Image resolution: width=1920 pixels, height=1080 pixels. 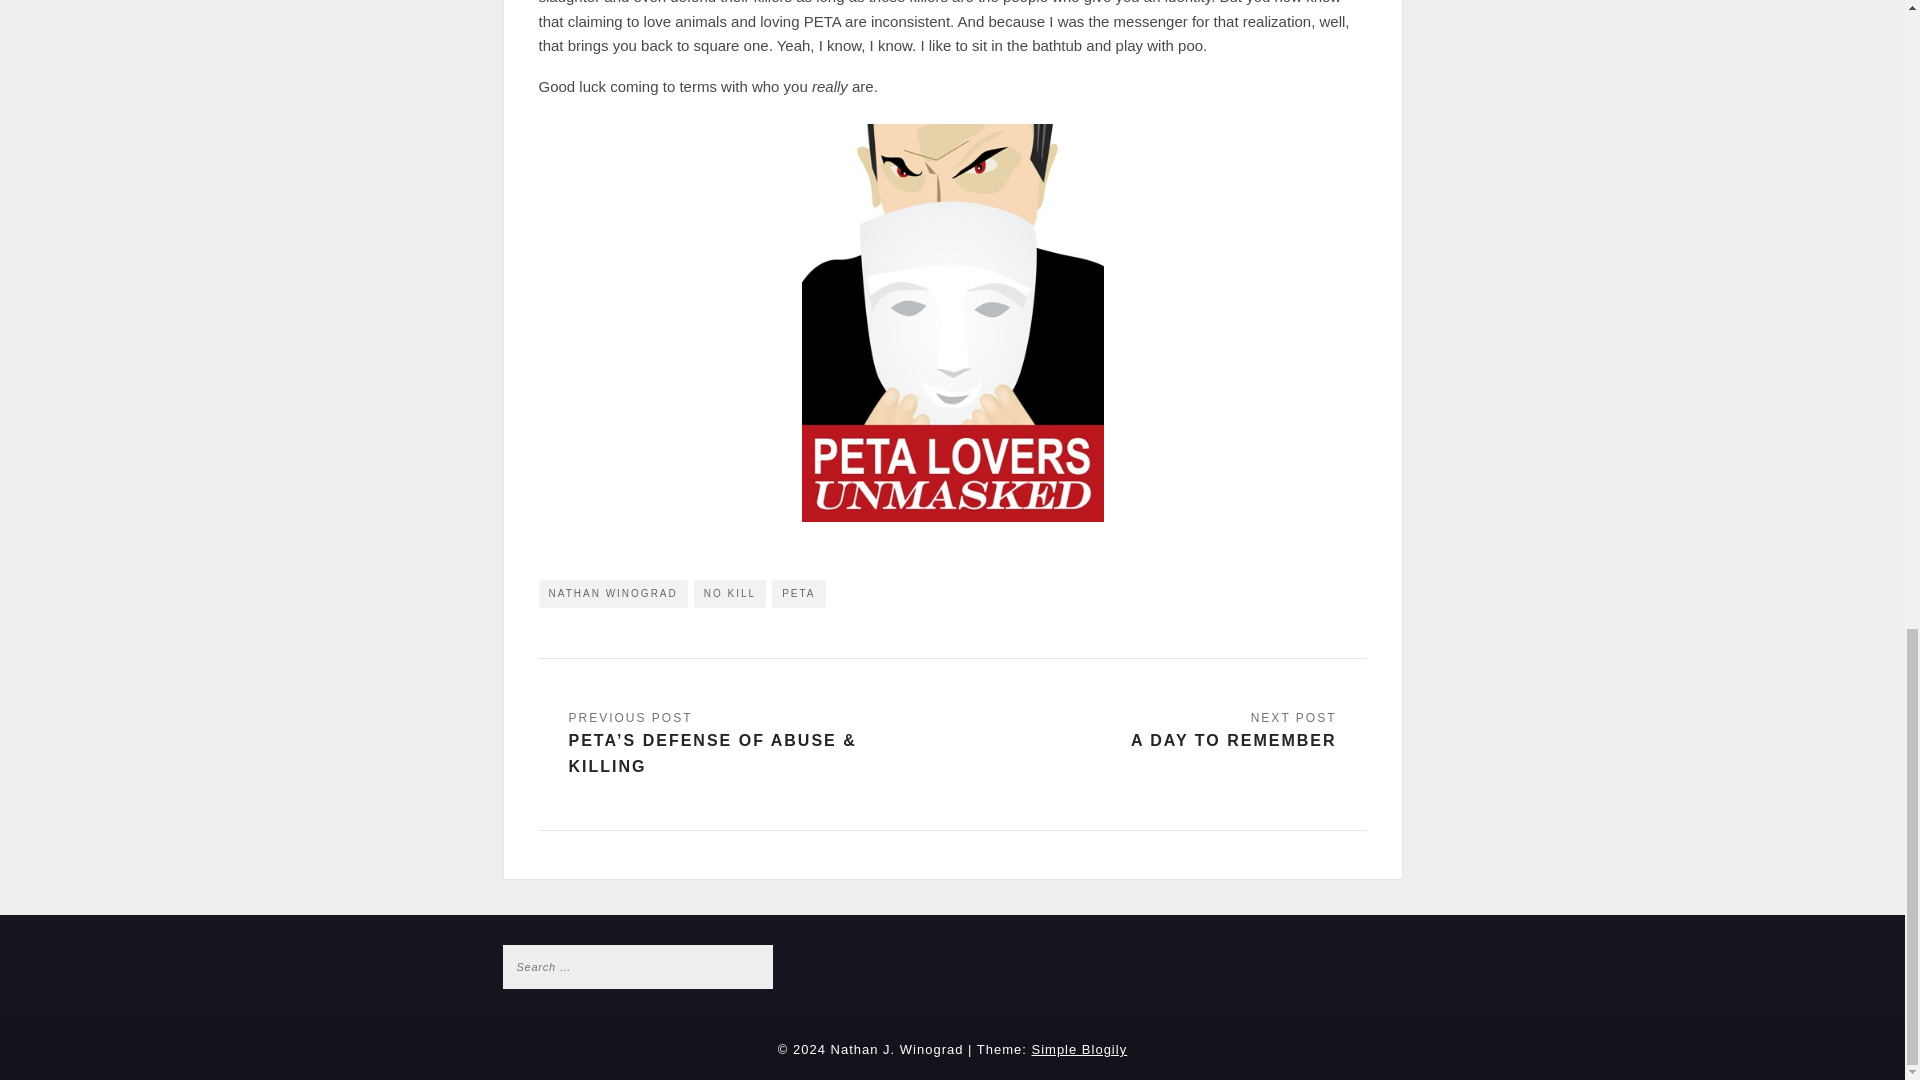 What do you see at coordinates (798, 592) in the screenshot?
I see `PETA` at bounding box center [798, 592].